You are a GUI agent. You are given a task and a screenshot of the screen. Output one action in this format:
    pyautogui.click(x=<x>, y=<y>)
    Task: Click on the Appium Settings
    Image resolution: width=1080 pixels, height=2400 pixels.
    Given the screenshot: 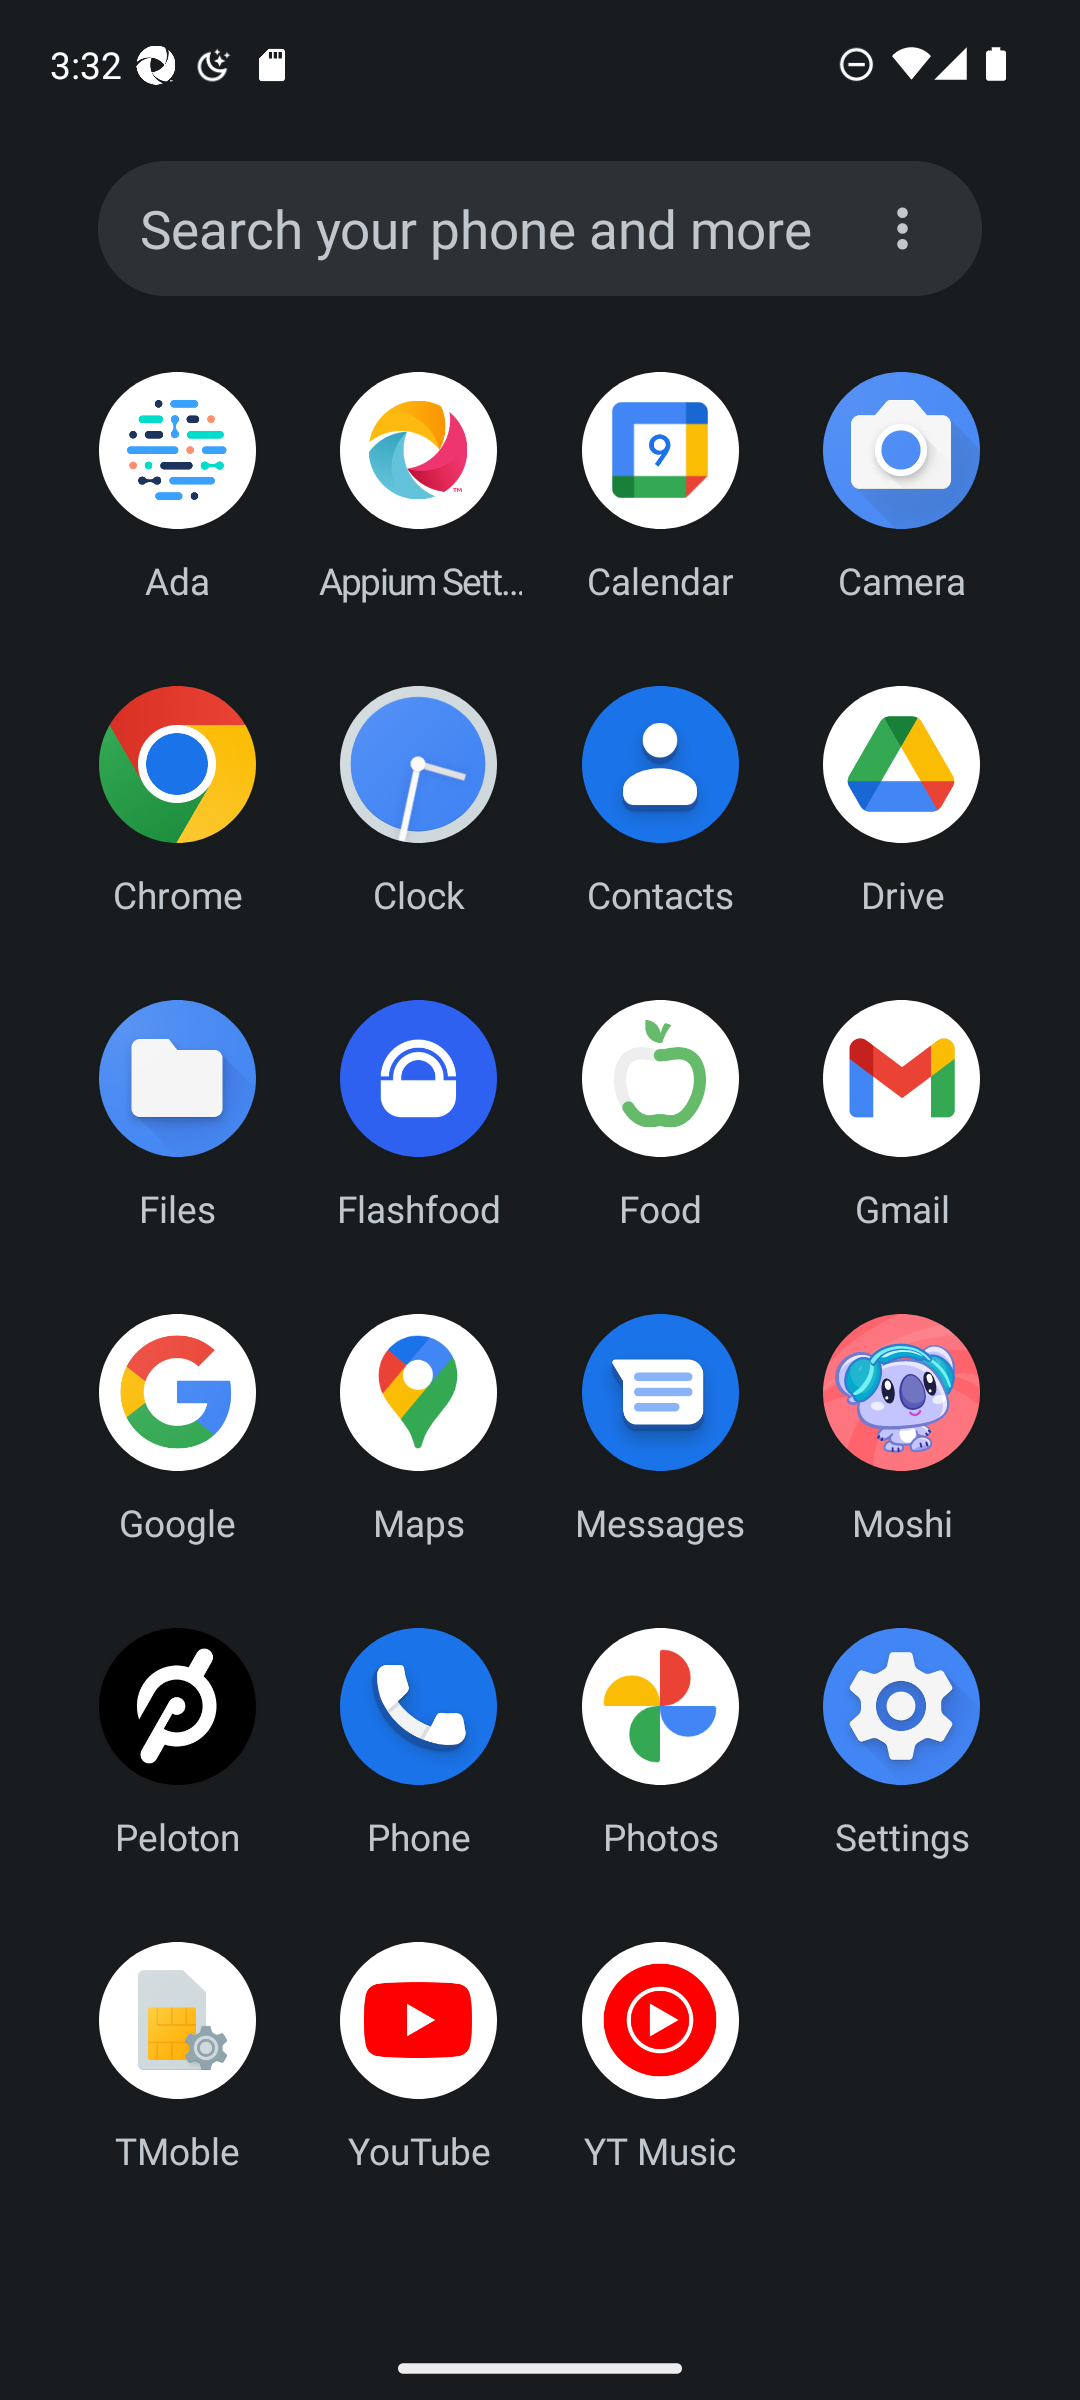 What is the action you would take?
    pyautogui.click(x=419, y=486)
    